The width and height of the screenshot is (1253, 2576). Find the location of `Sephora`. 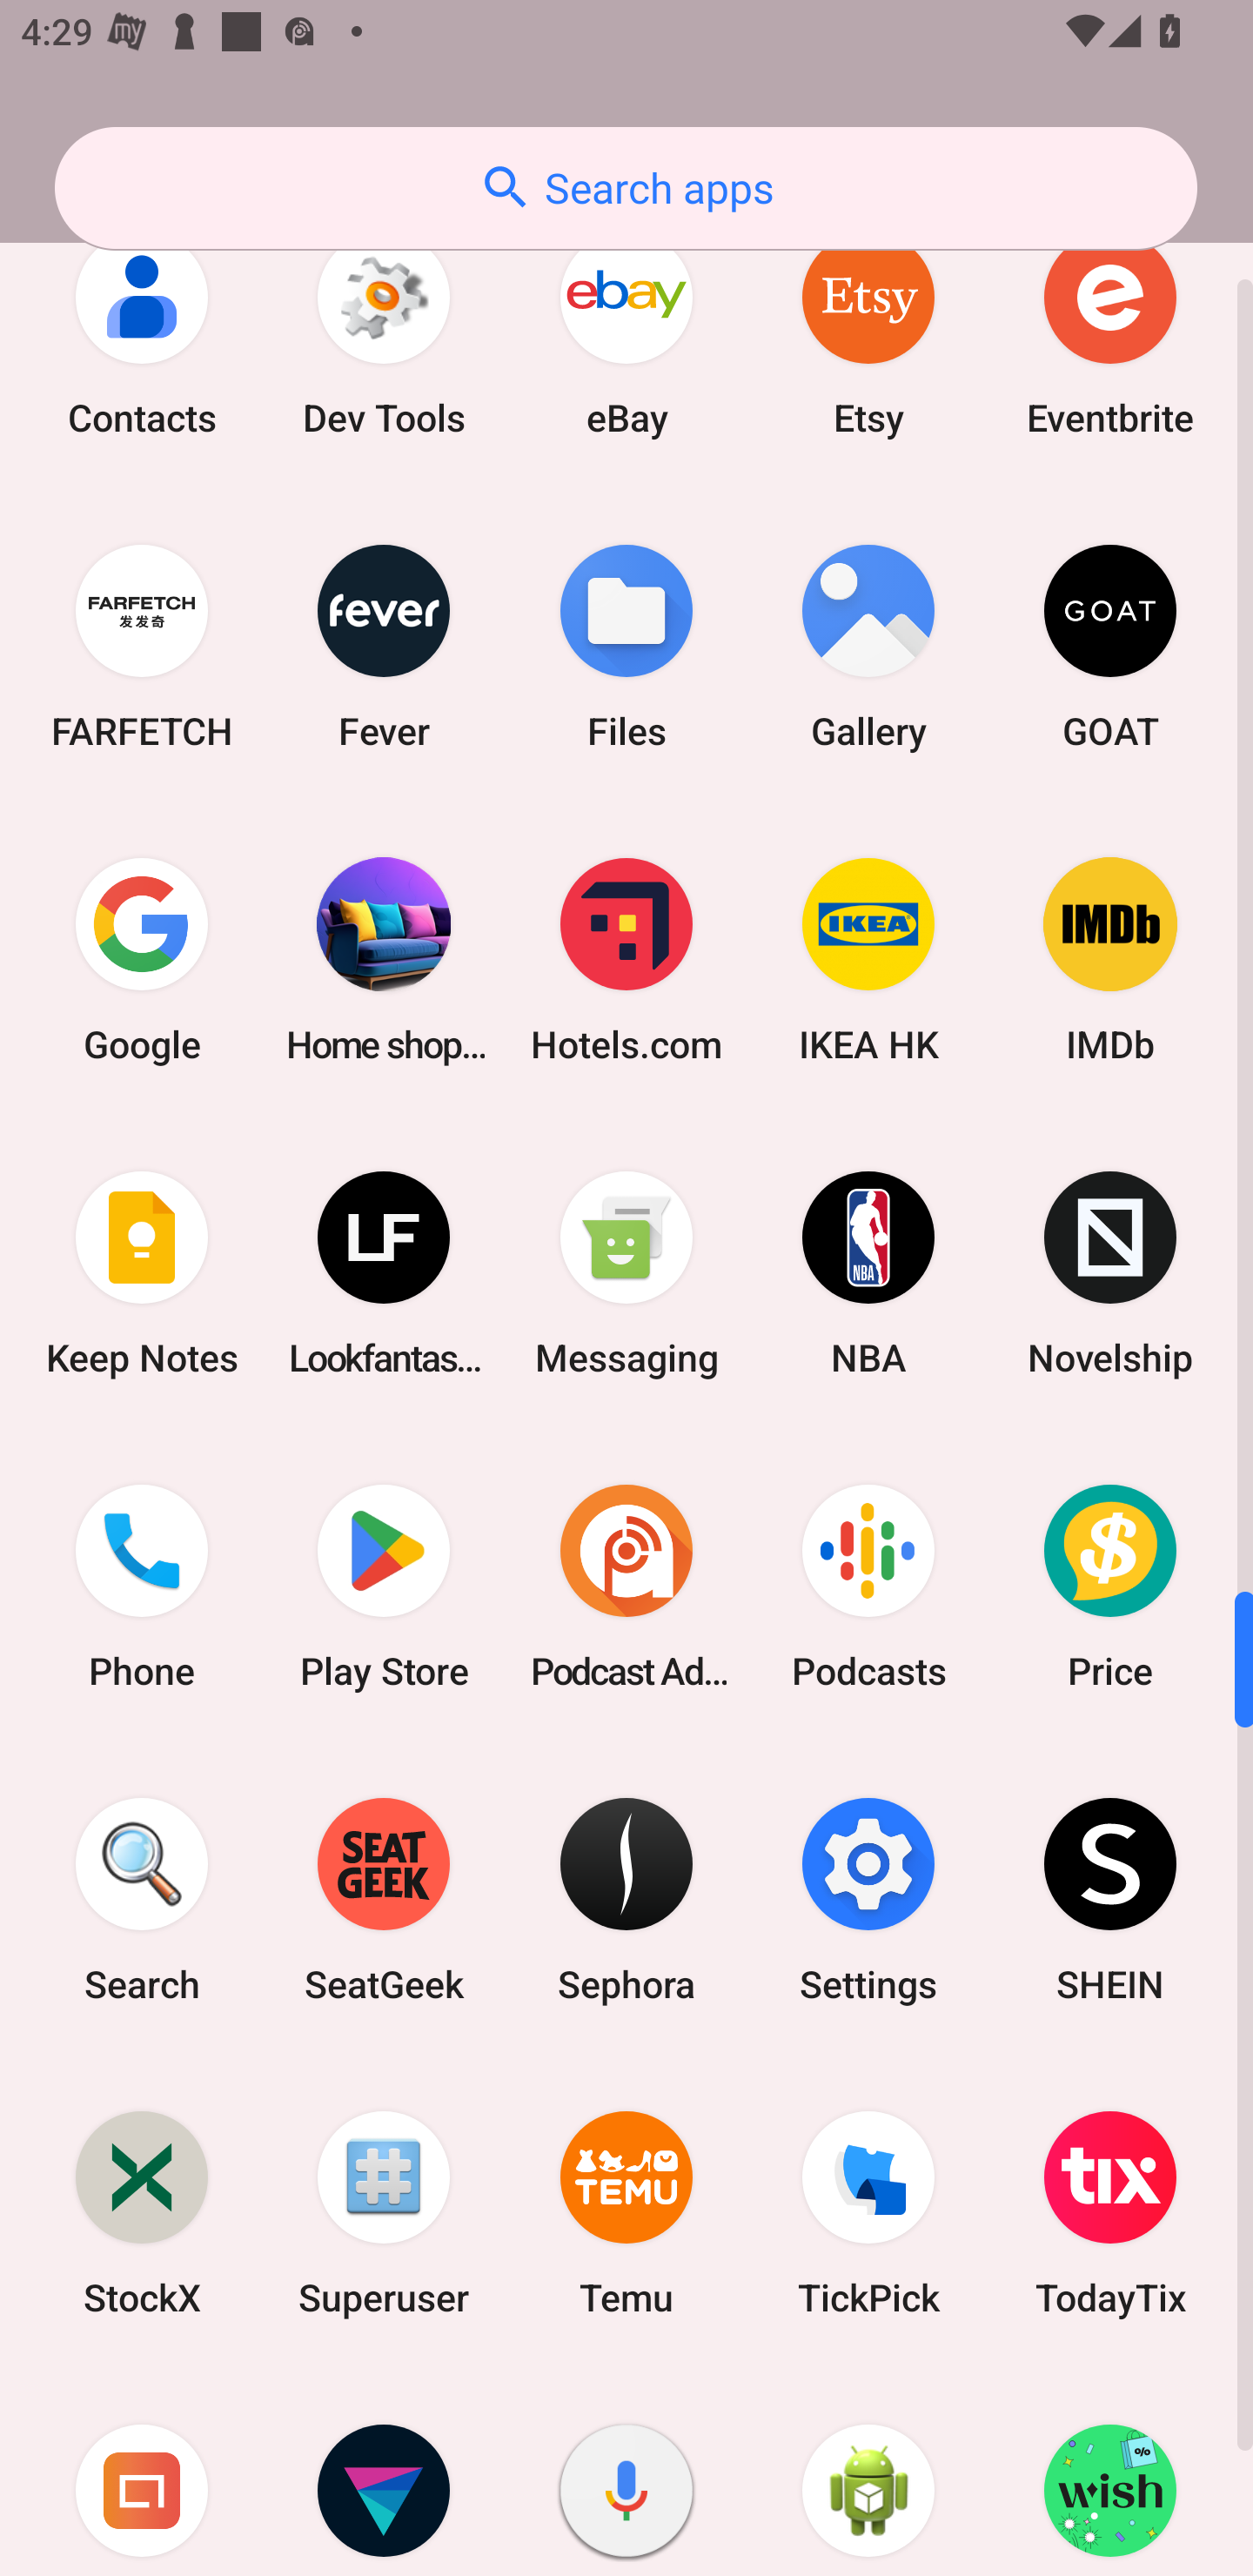

Sephora is located at coordinates (626, 1899).